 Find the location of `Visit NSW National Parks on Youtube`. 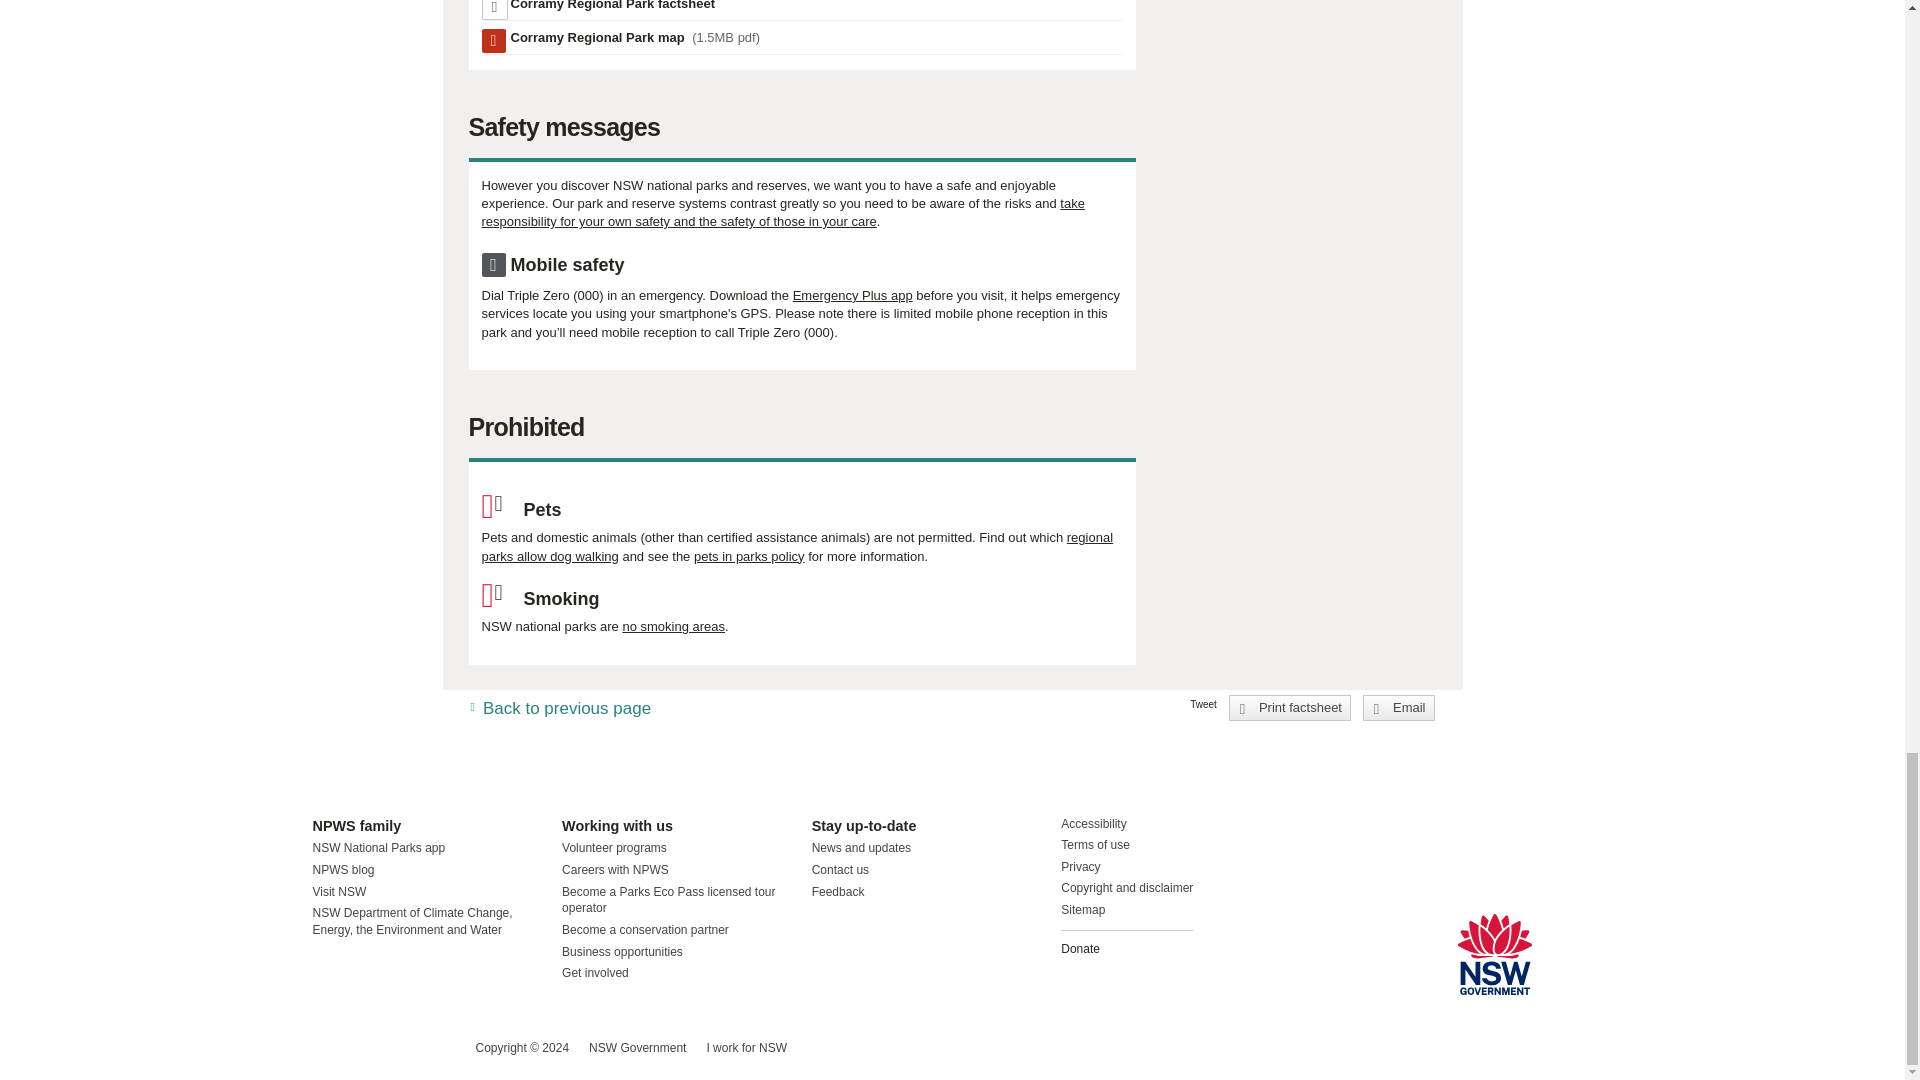

Visit NSW National Parks on Youtube is located at coordinates (416, 1048).